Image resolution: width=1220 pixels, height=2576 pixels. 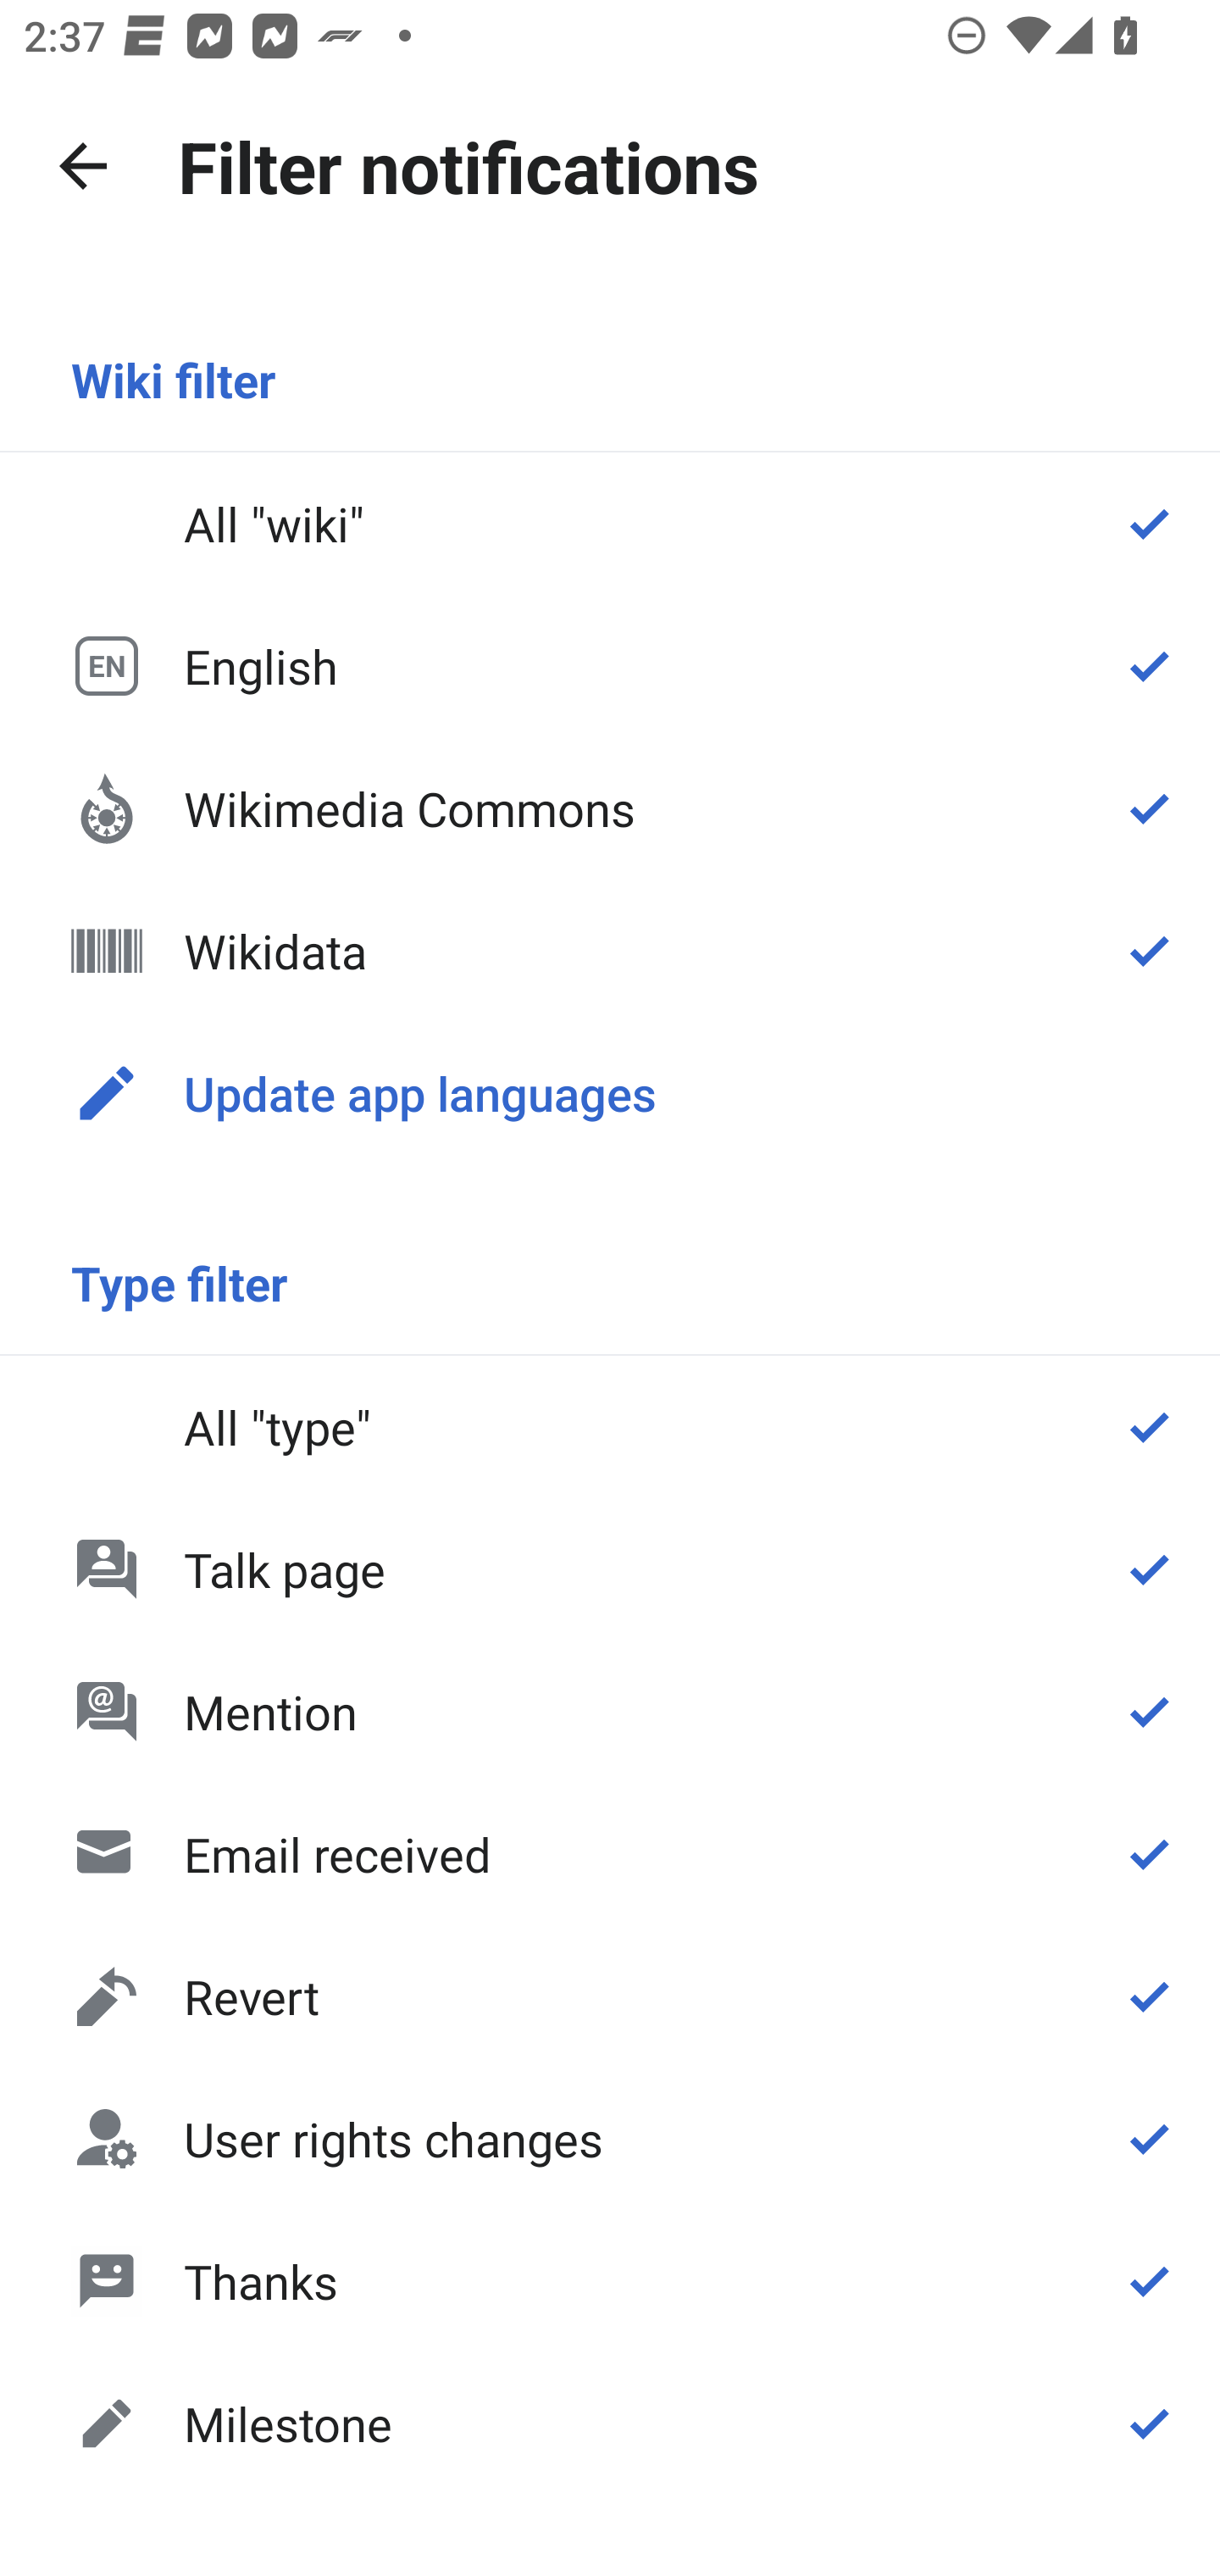 What do you see at coordinates (610, 1996) in the screenshot?
I see `Revert` at bounding box center [610, 1996].